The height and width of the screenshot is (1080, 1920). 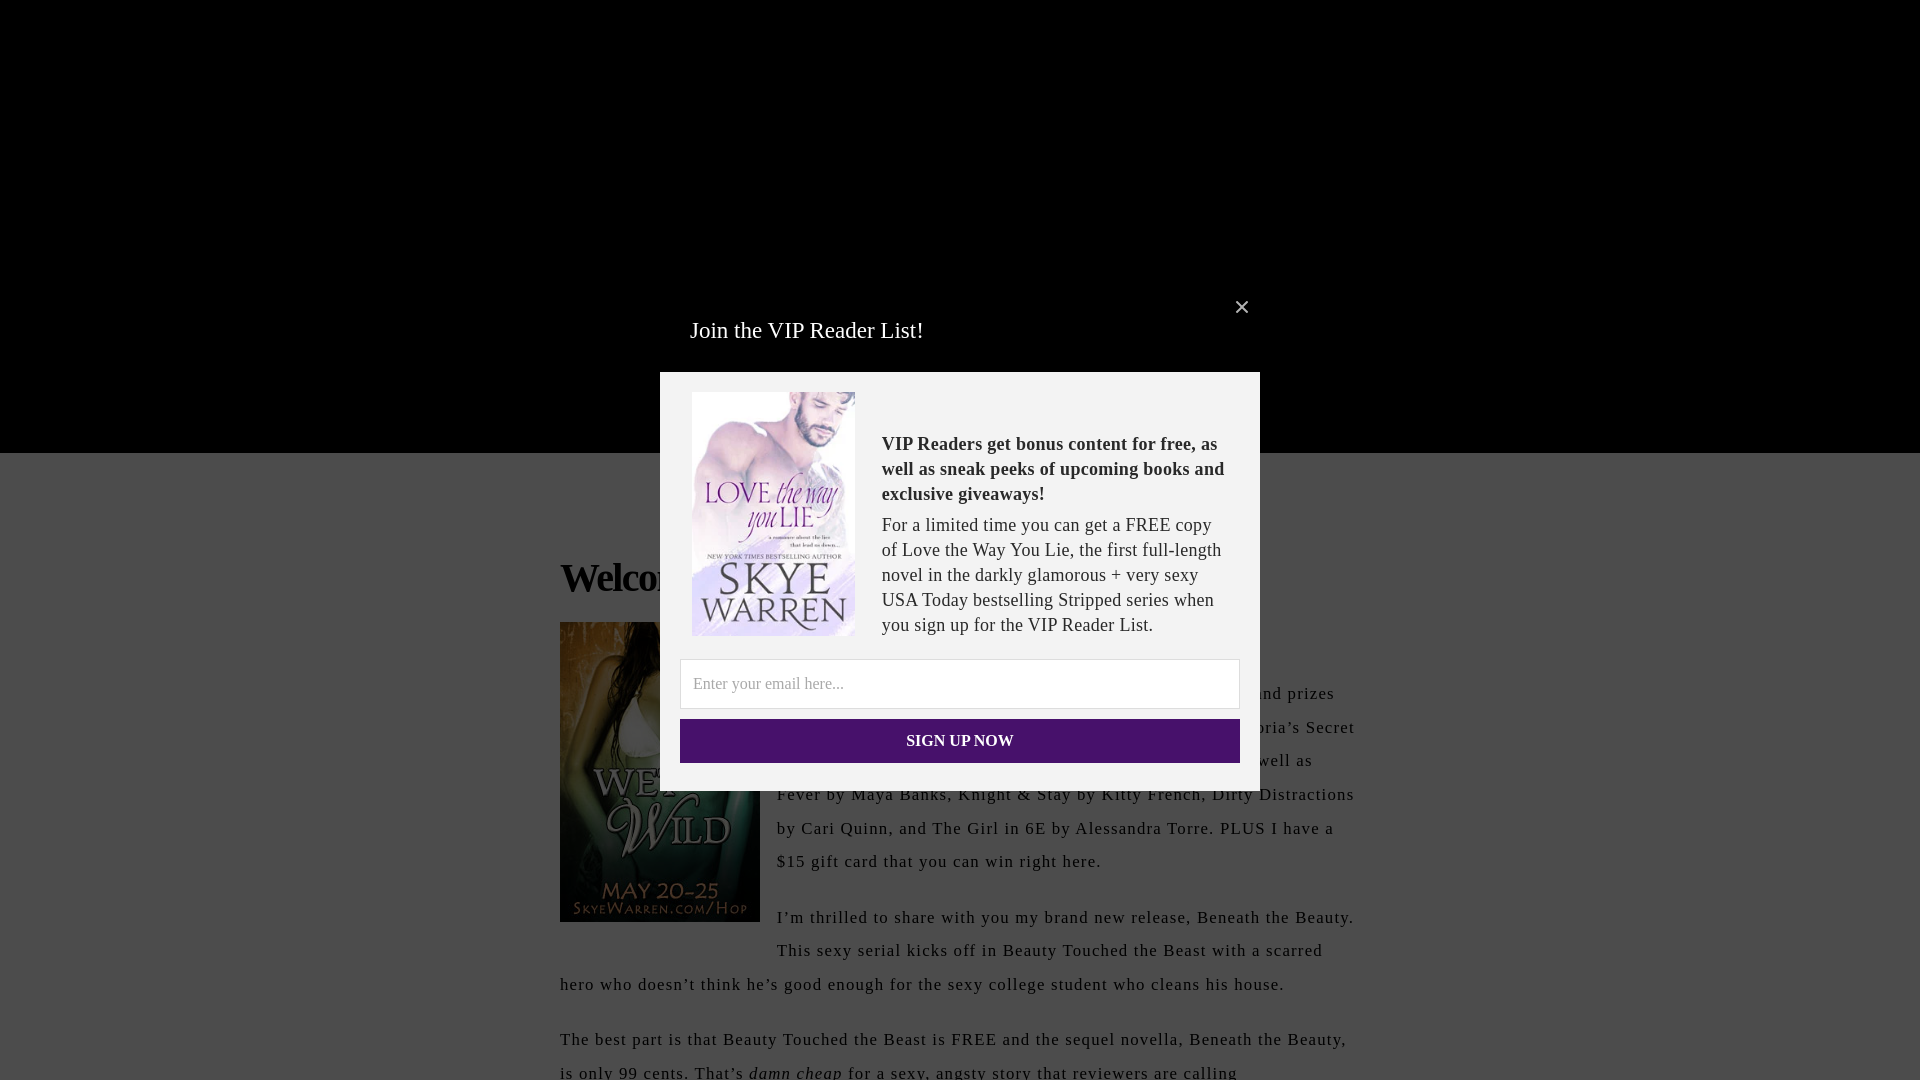 I want to click on Skye Warren, so click(x=960, y=255).